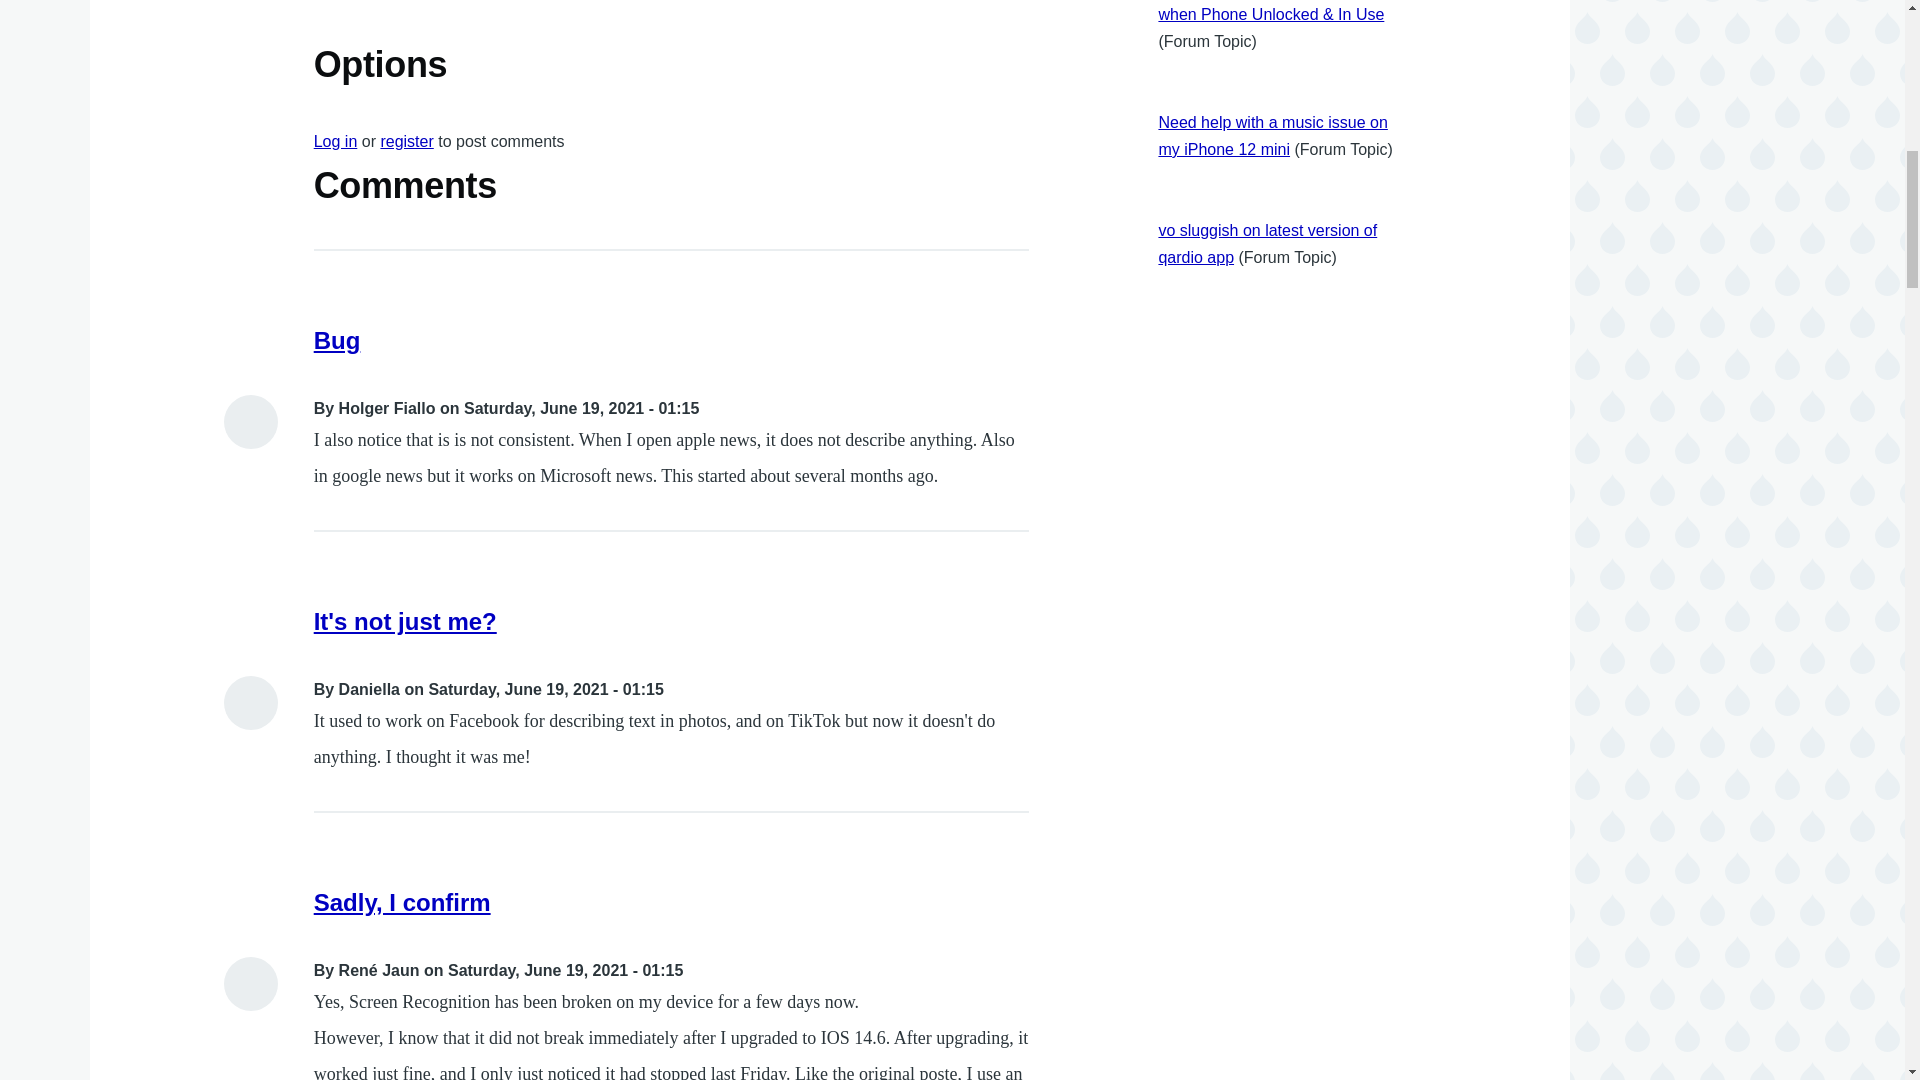 The width and height of the screenshot is (1920, 1080). Describe the element at coordinates (337, 340) in the screenshot. I see `Bug` at that location.